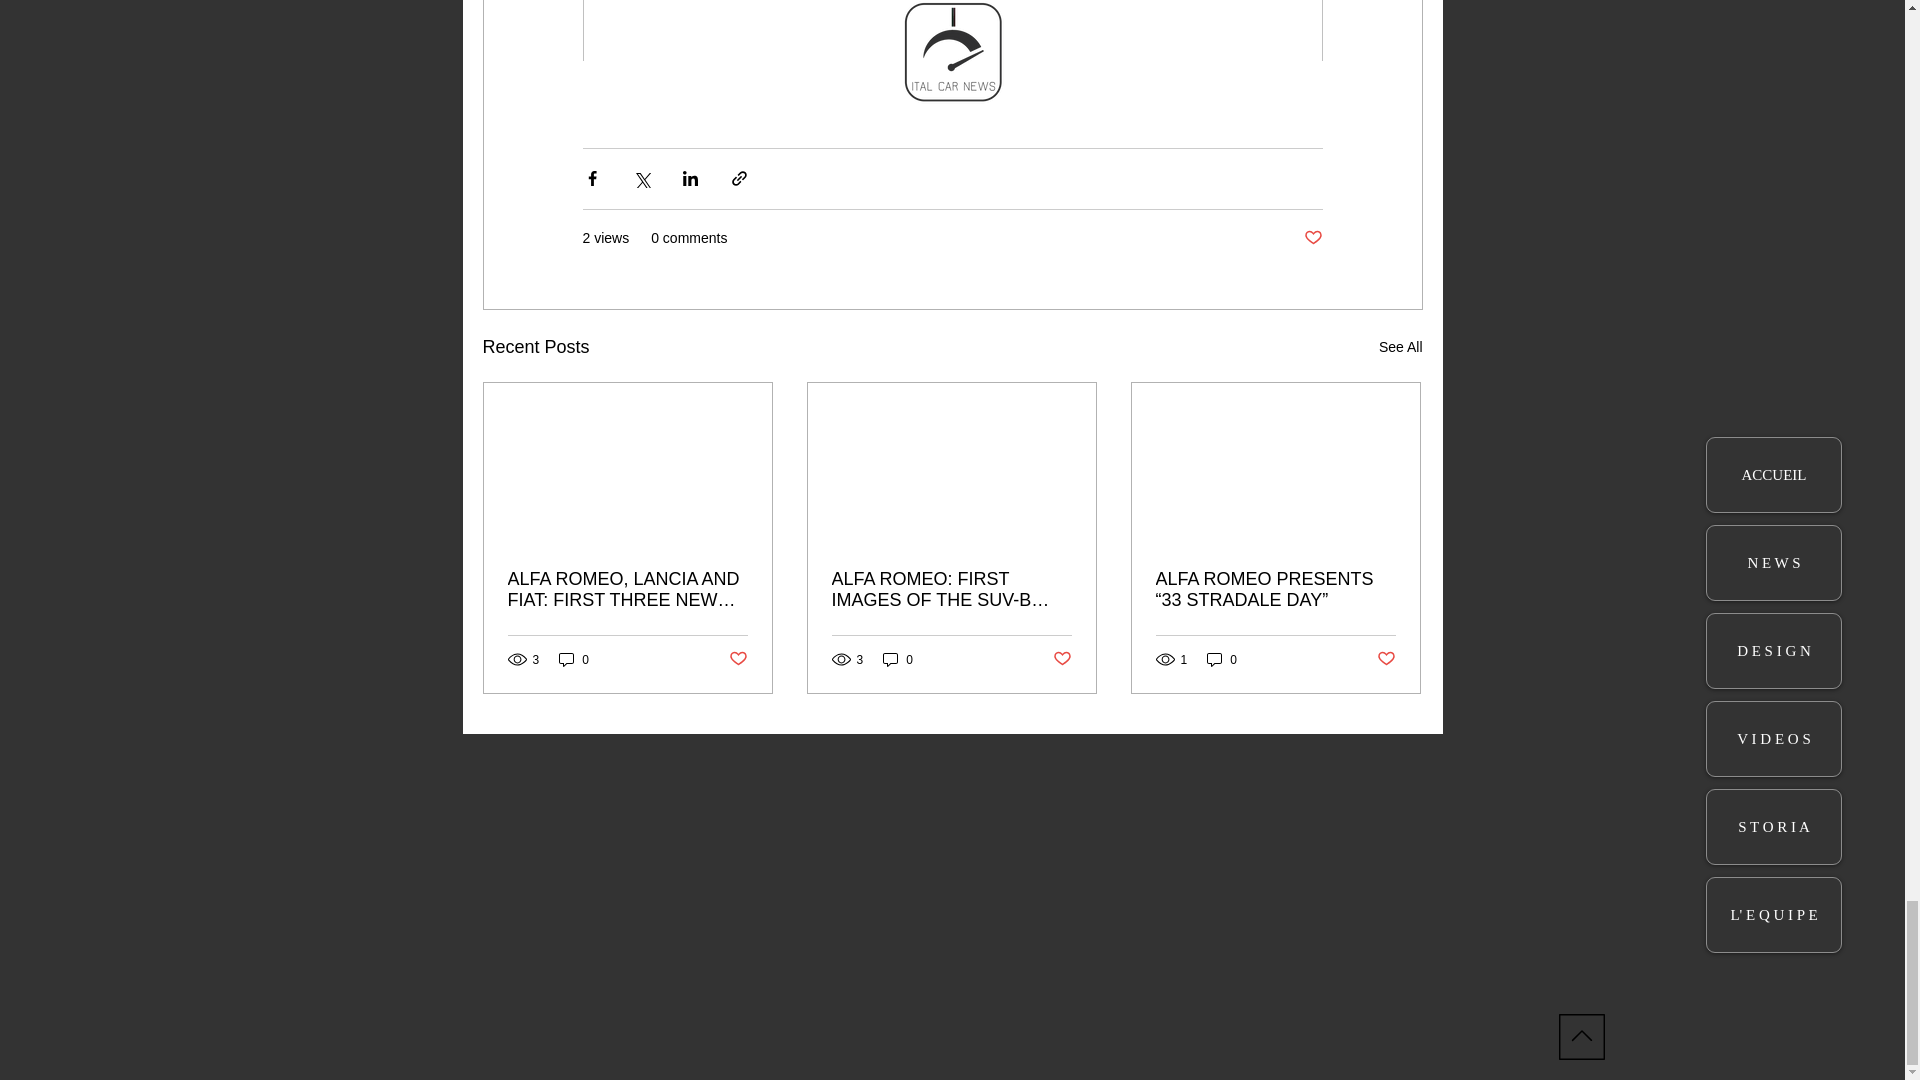 The image size is (1920, 1080). Describe the element at coordinates (574, 659) in the screenshot. I see `0` at that location.